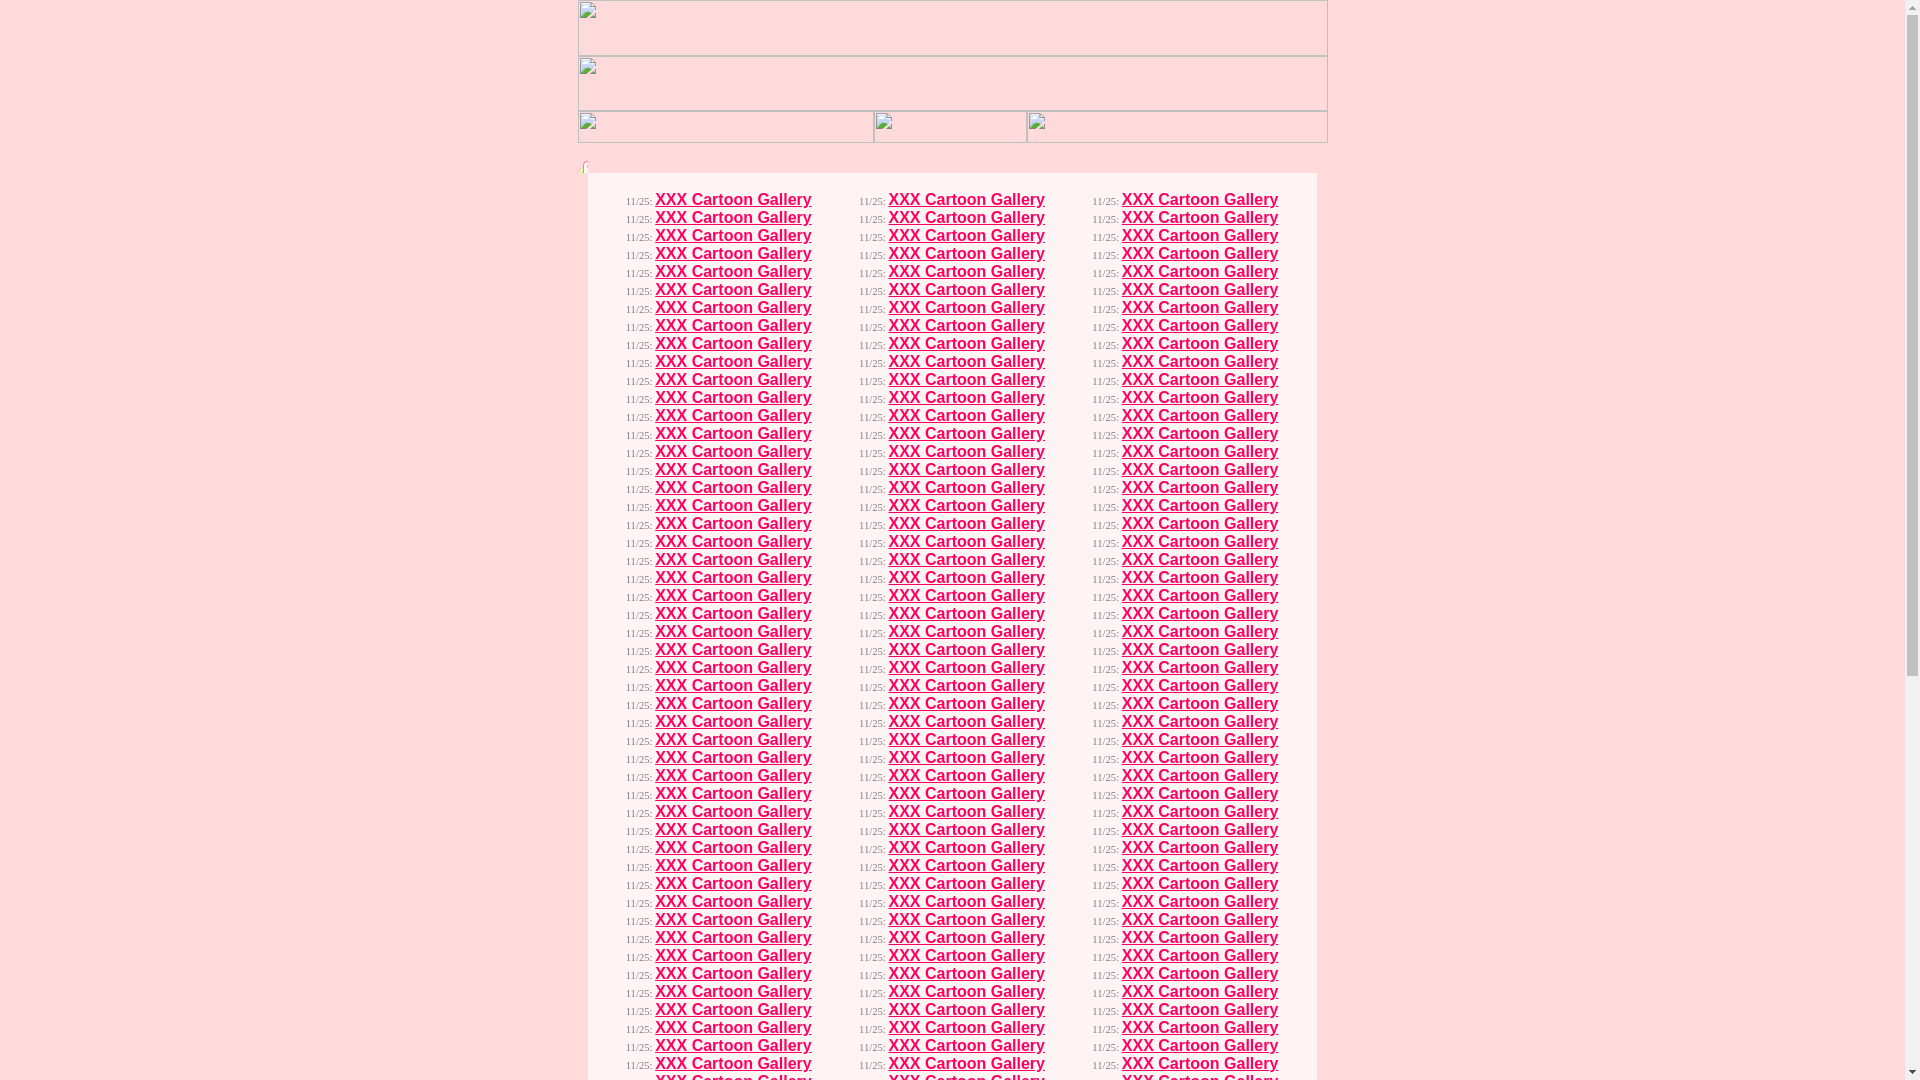 The width and height of the screenshot is (1920, 1080). Describe the element at coordinates (734, 398) in the screenshot. I see `XXX Cartoon Gallery` at that location.